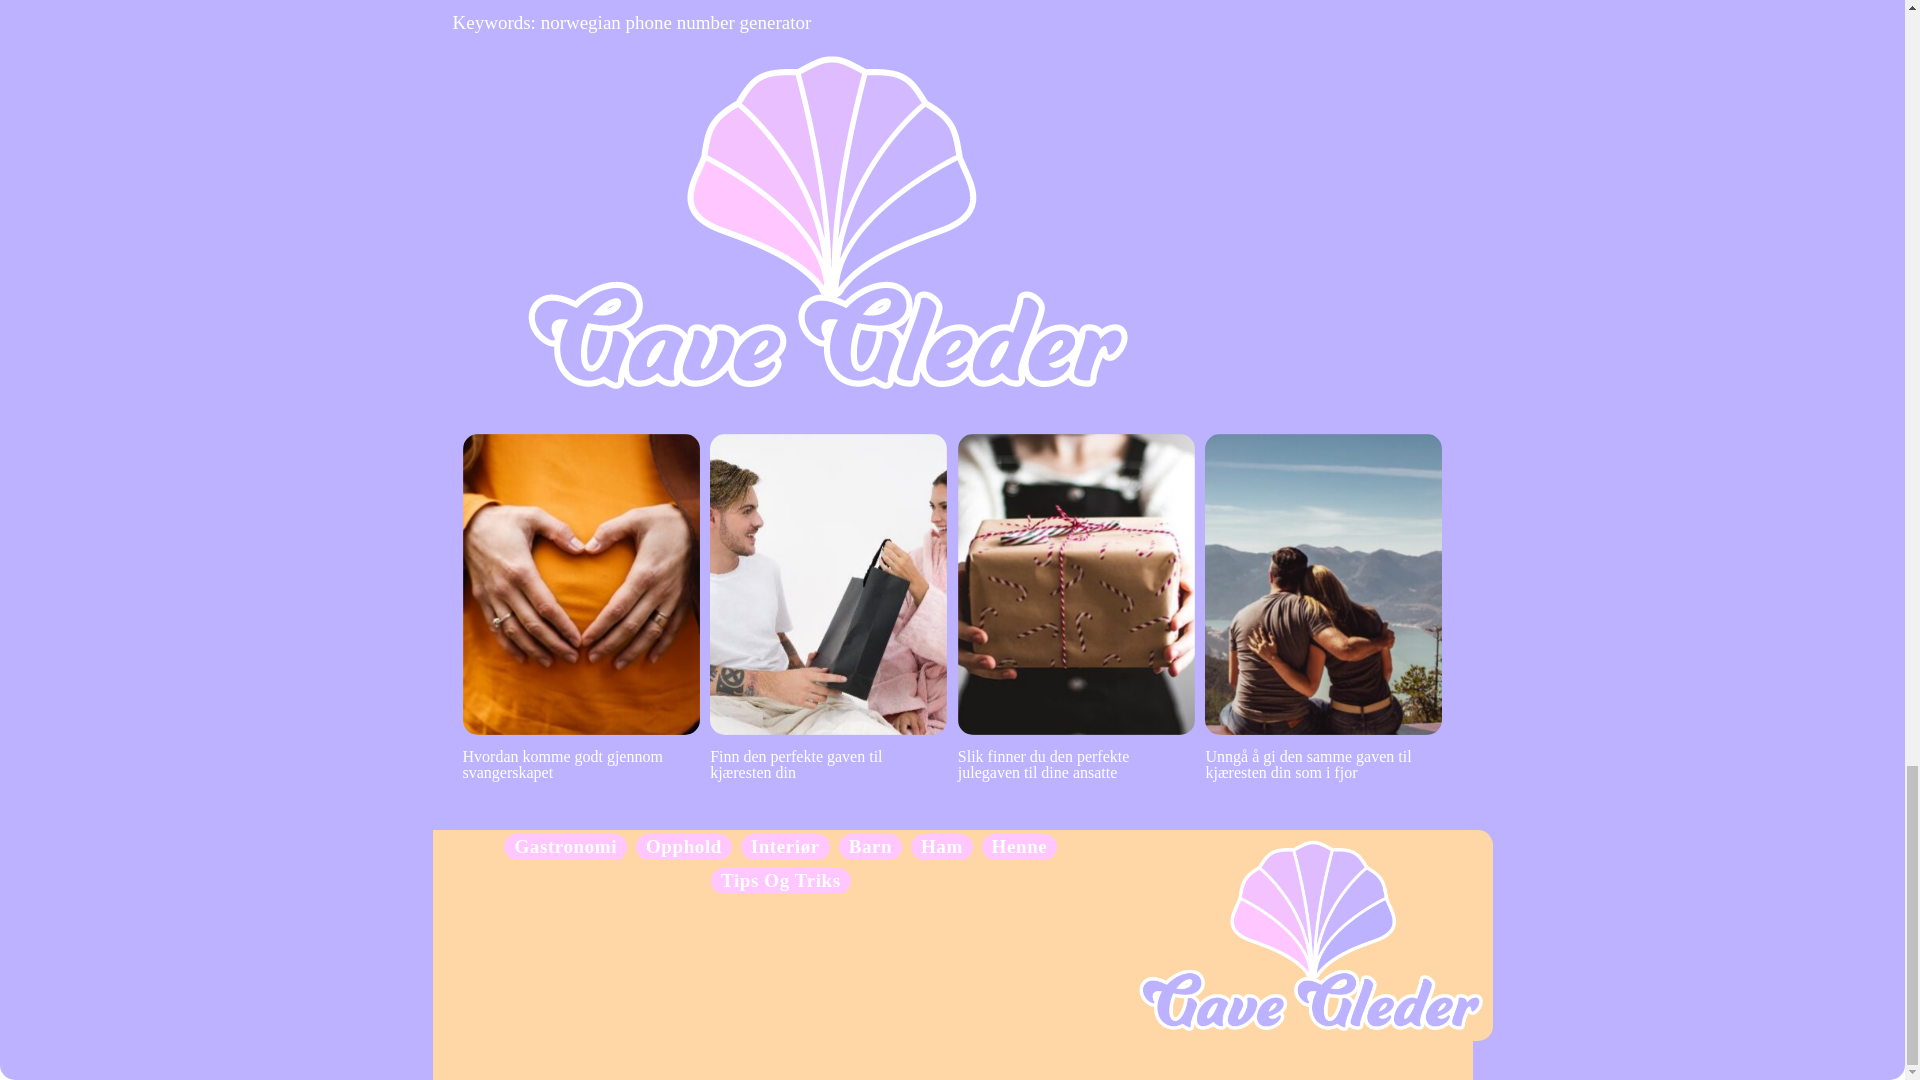 Image resolution: width=1920 pixels, height=1080 pixels. I want to click on Barn, so click(870, 846).